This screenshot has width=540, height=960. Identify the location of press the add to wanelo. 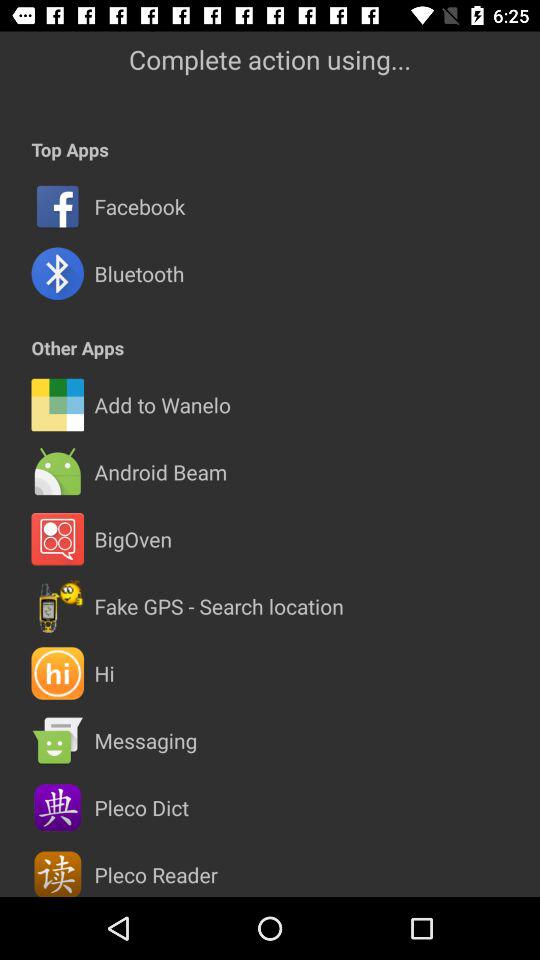
(162, 404).